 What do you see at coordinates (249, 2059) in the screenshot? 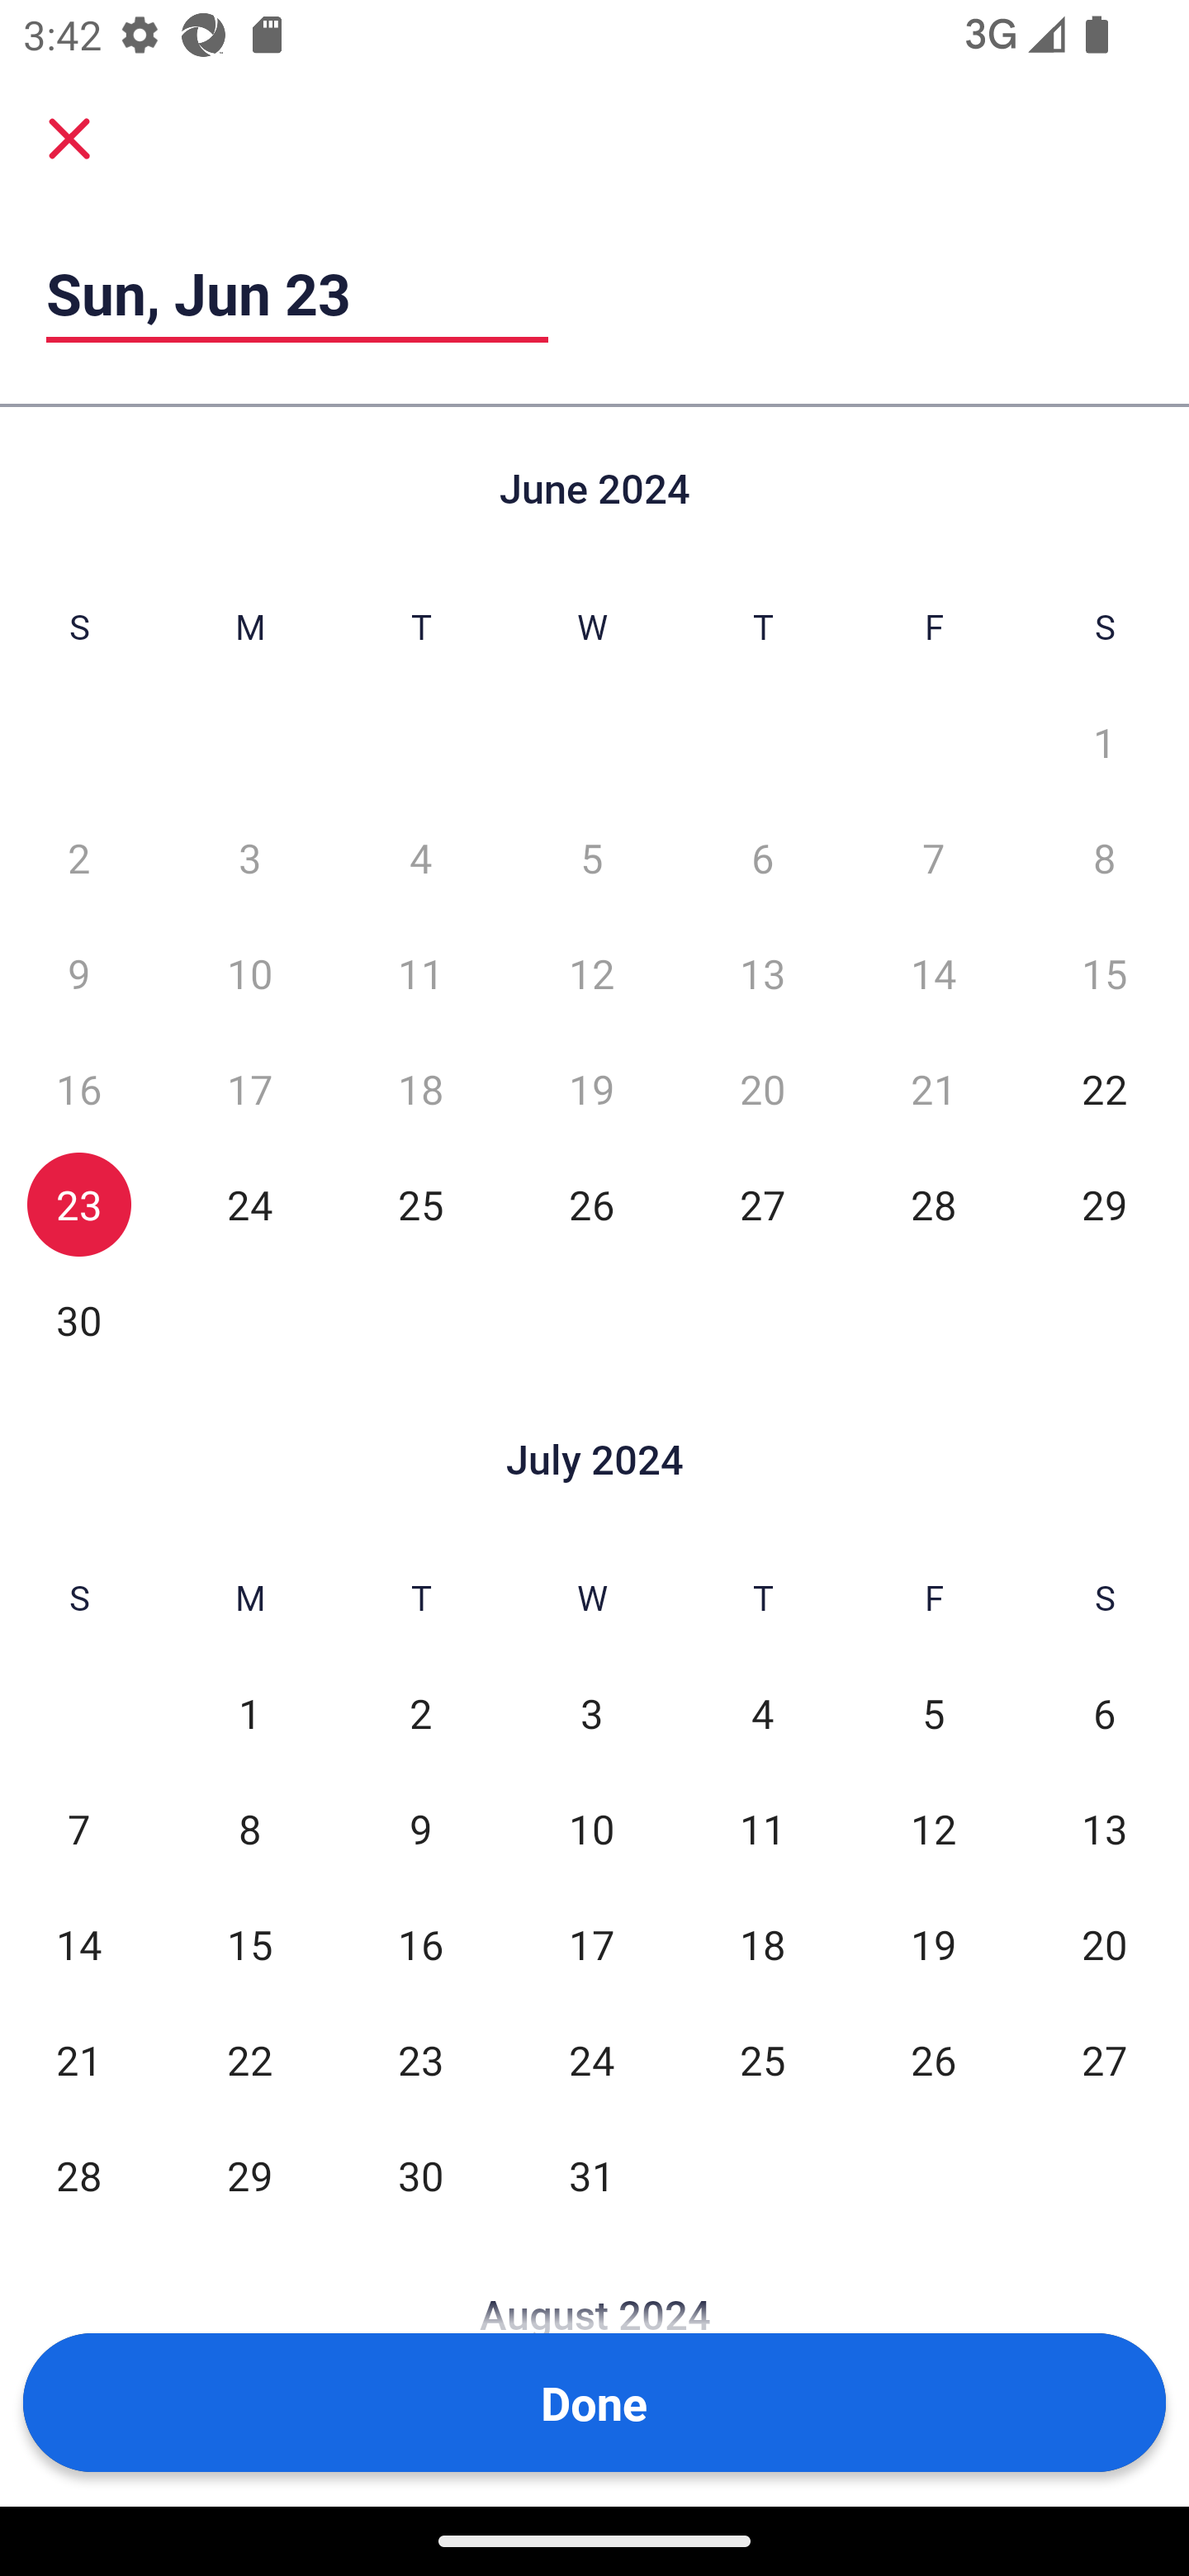
I see `22 Mon, Jul 22, Not Selected` at bounding box center [249, 2059].